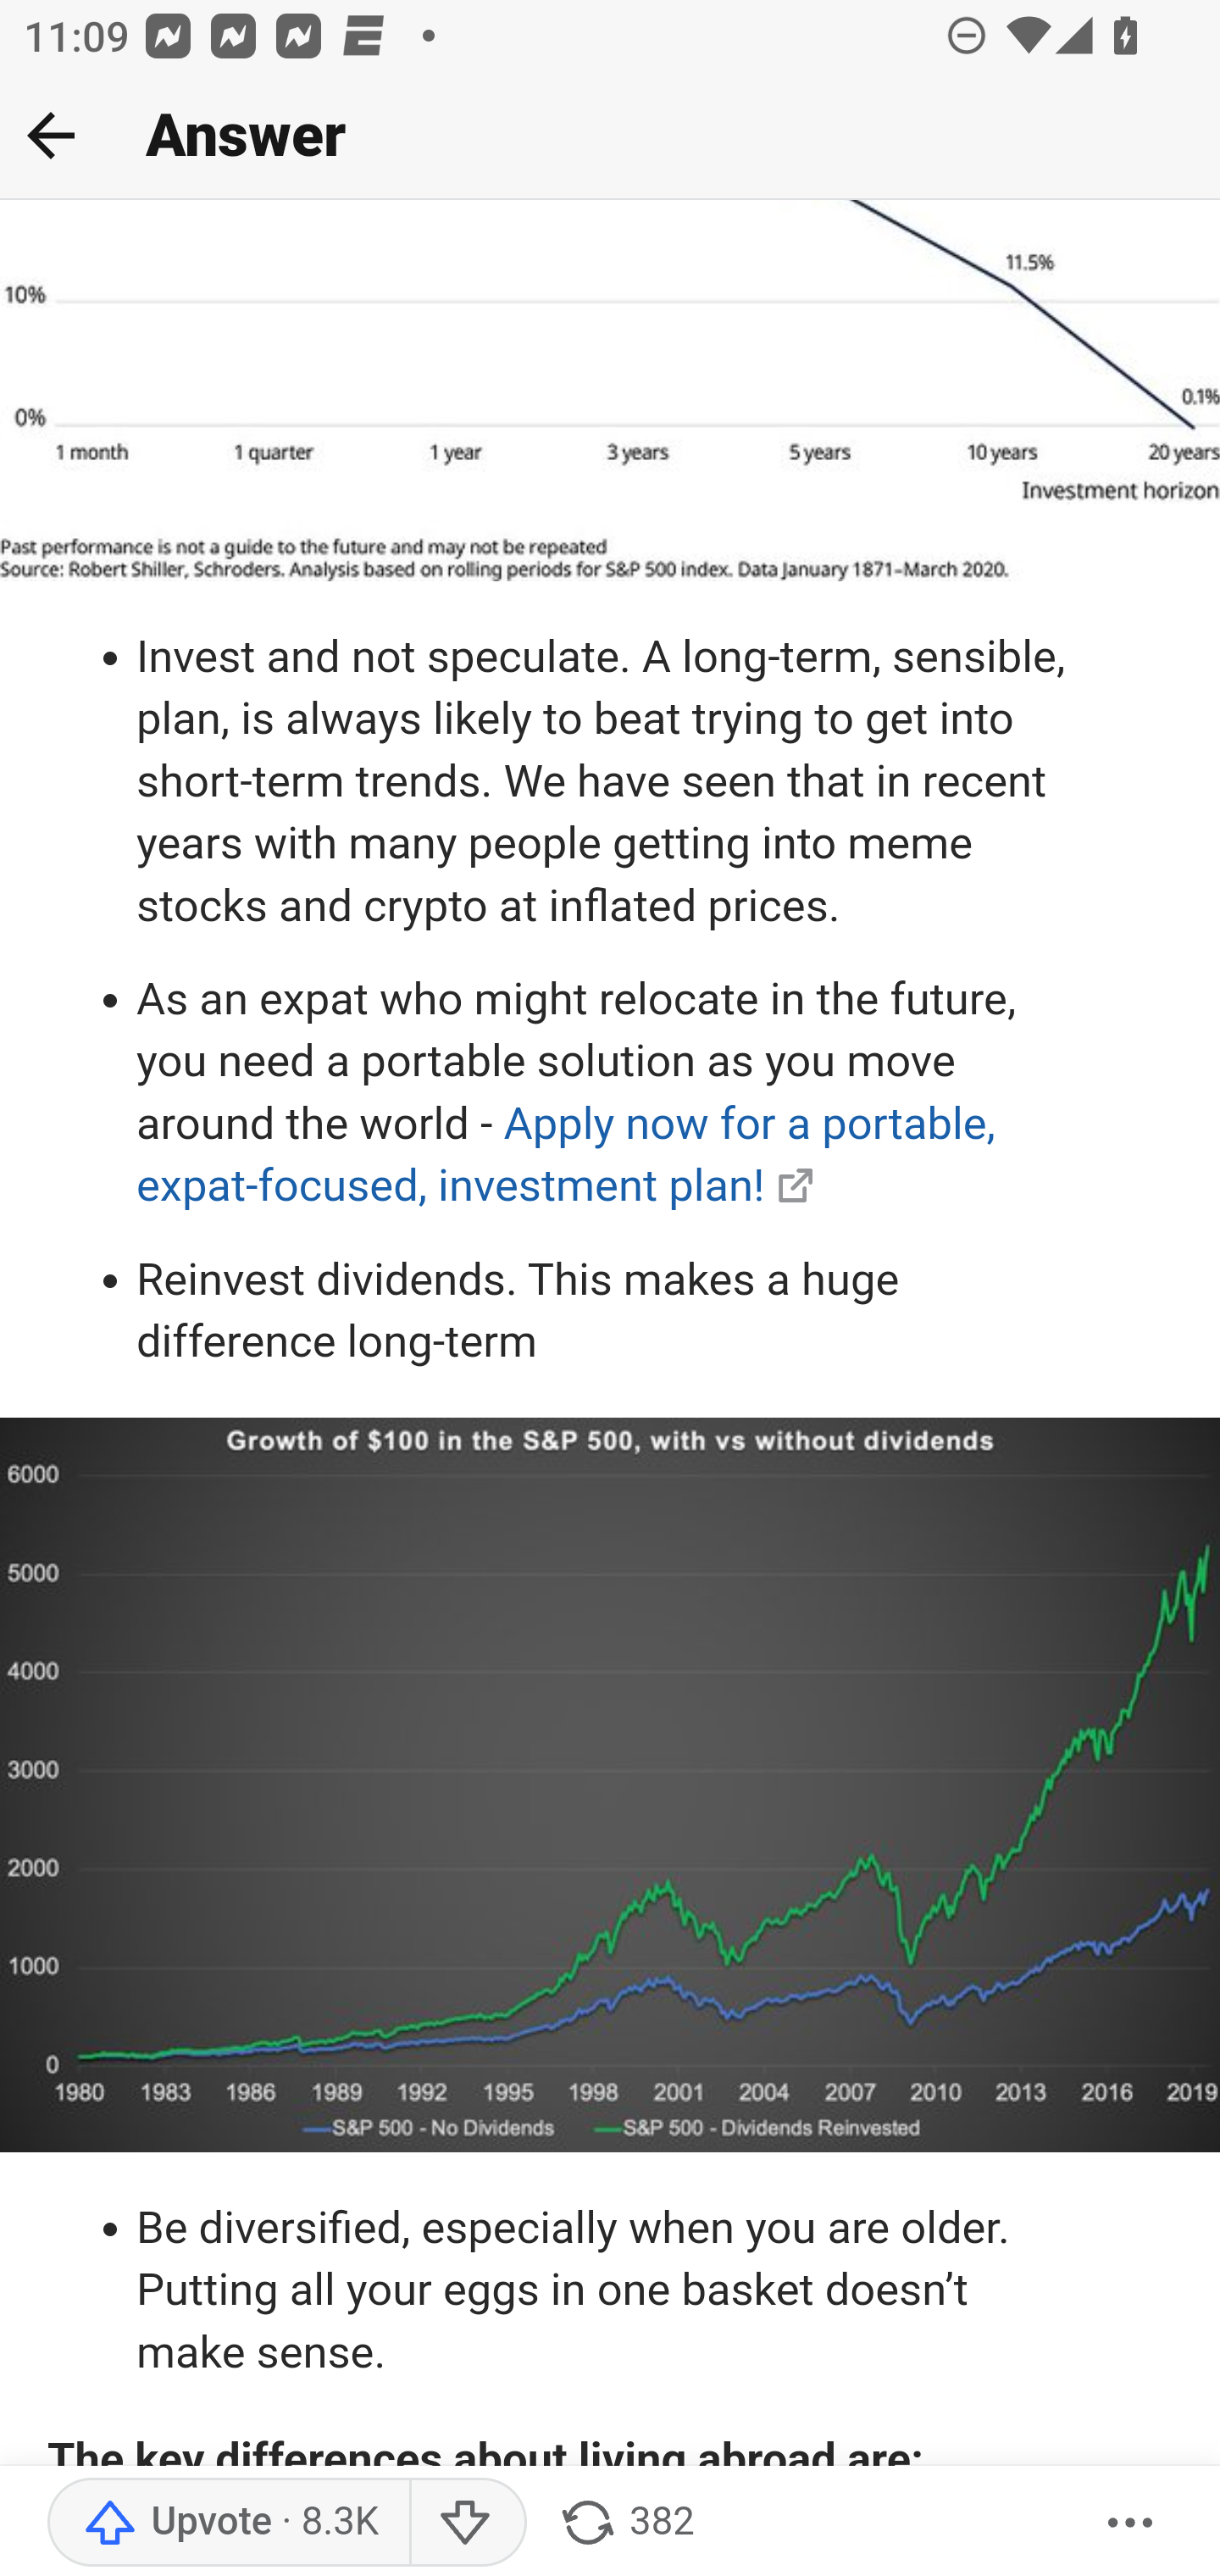 The width and height of the screenshot is (1220, 2576). I want to click on main-qimg-38c4cb4515f8efcdd652562d147448aa-pjlq, so click(610, 1789).